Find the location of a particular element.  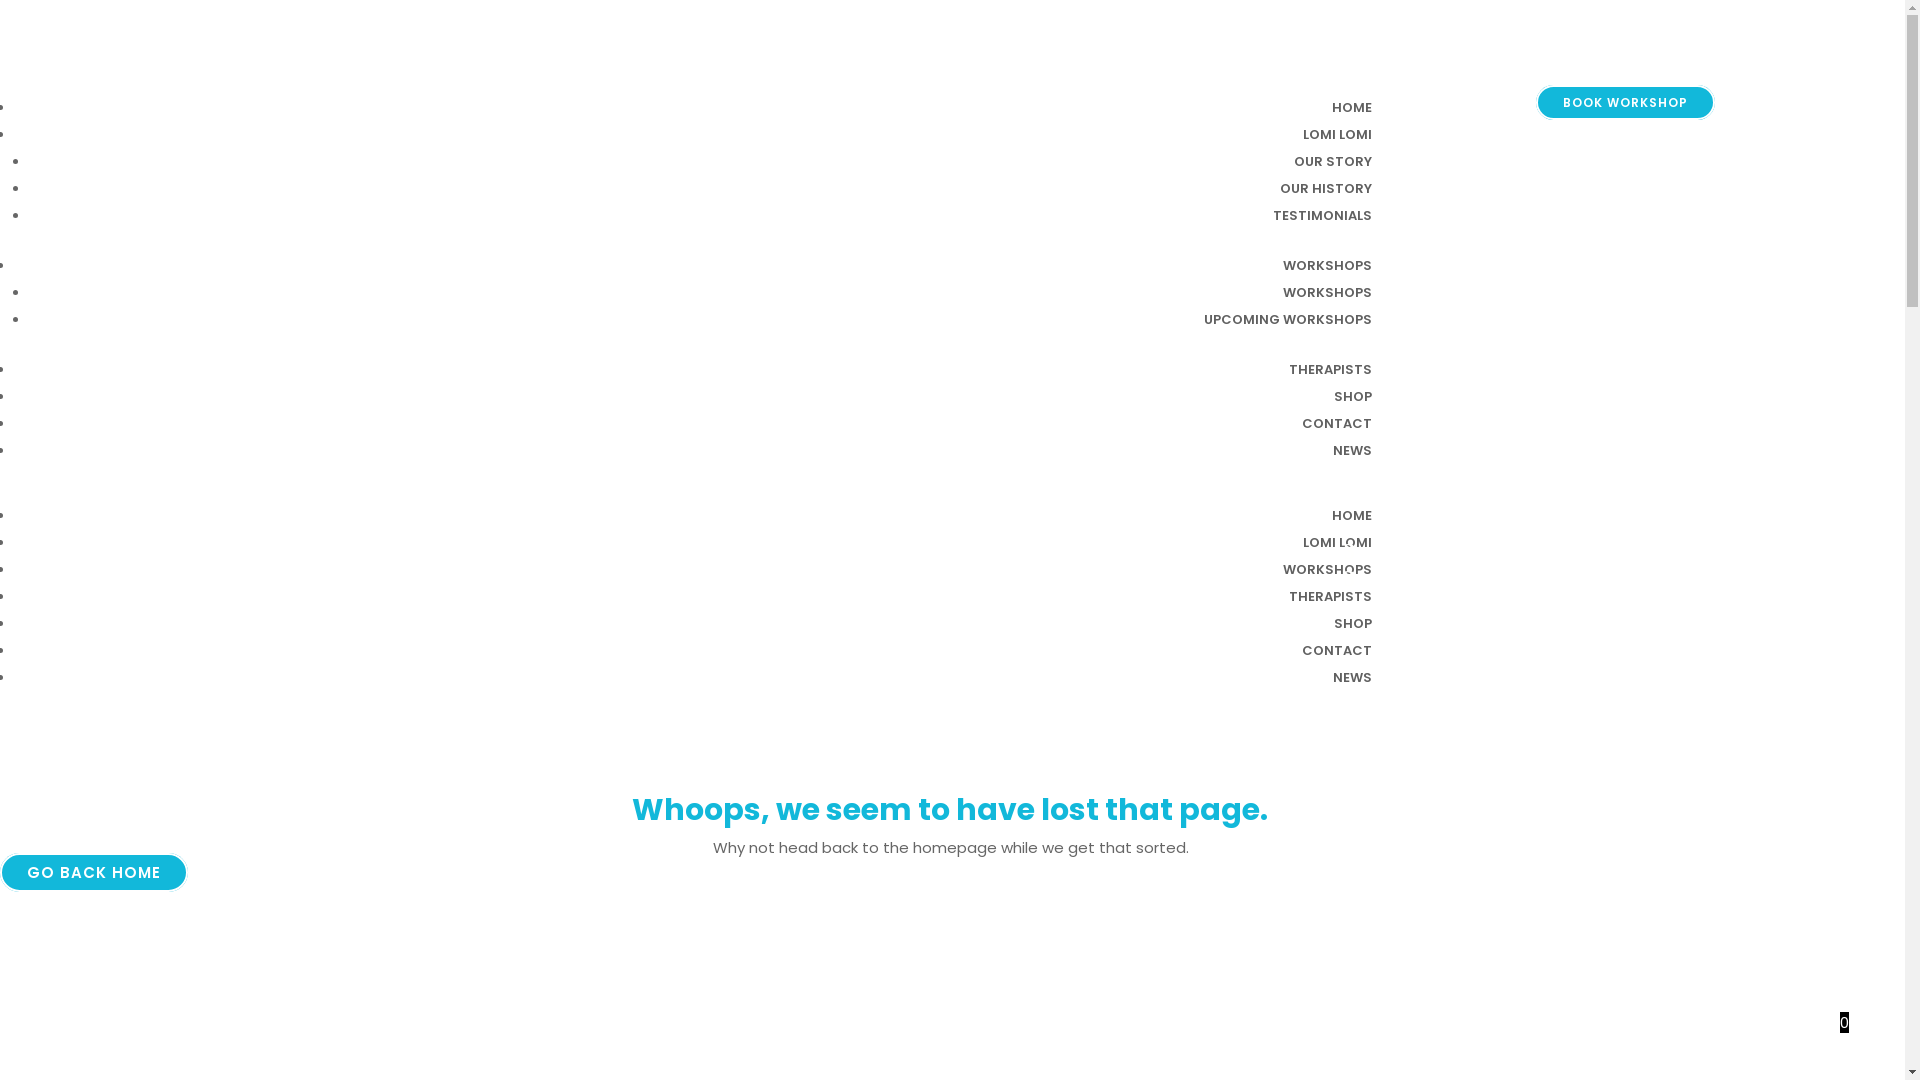

WORKSHOPS is located at coordinates (1328, 292).